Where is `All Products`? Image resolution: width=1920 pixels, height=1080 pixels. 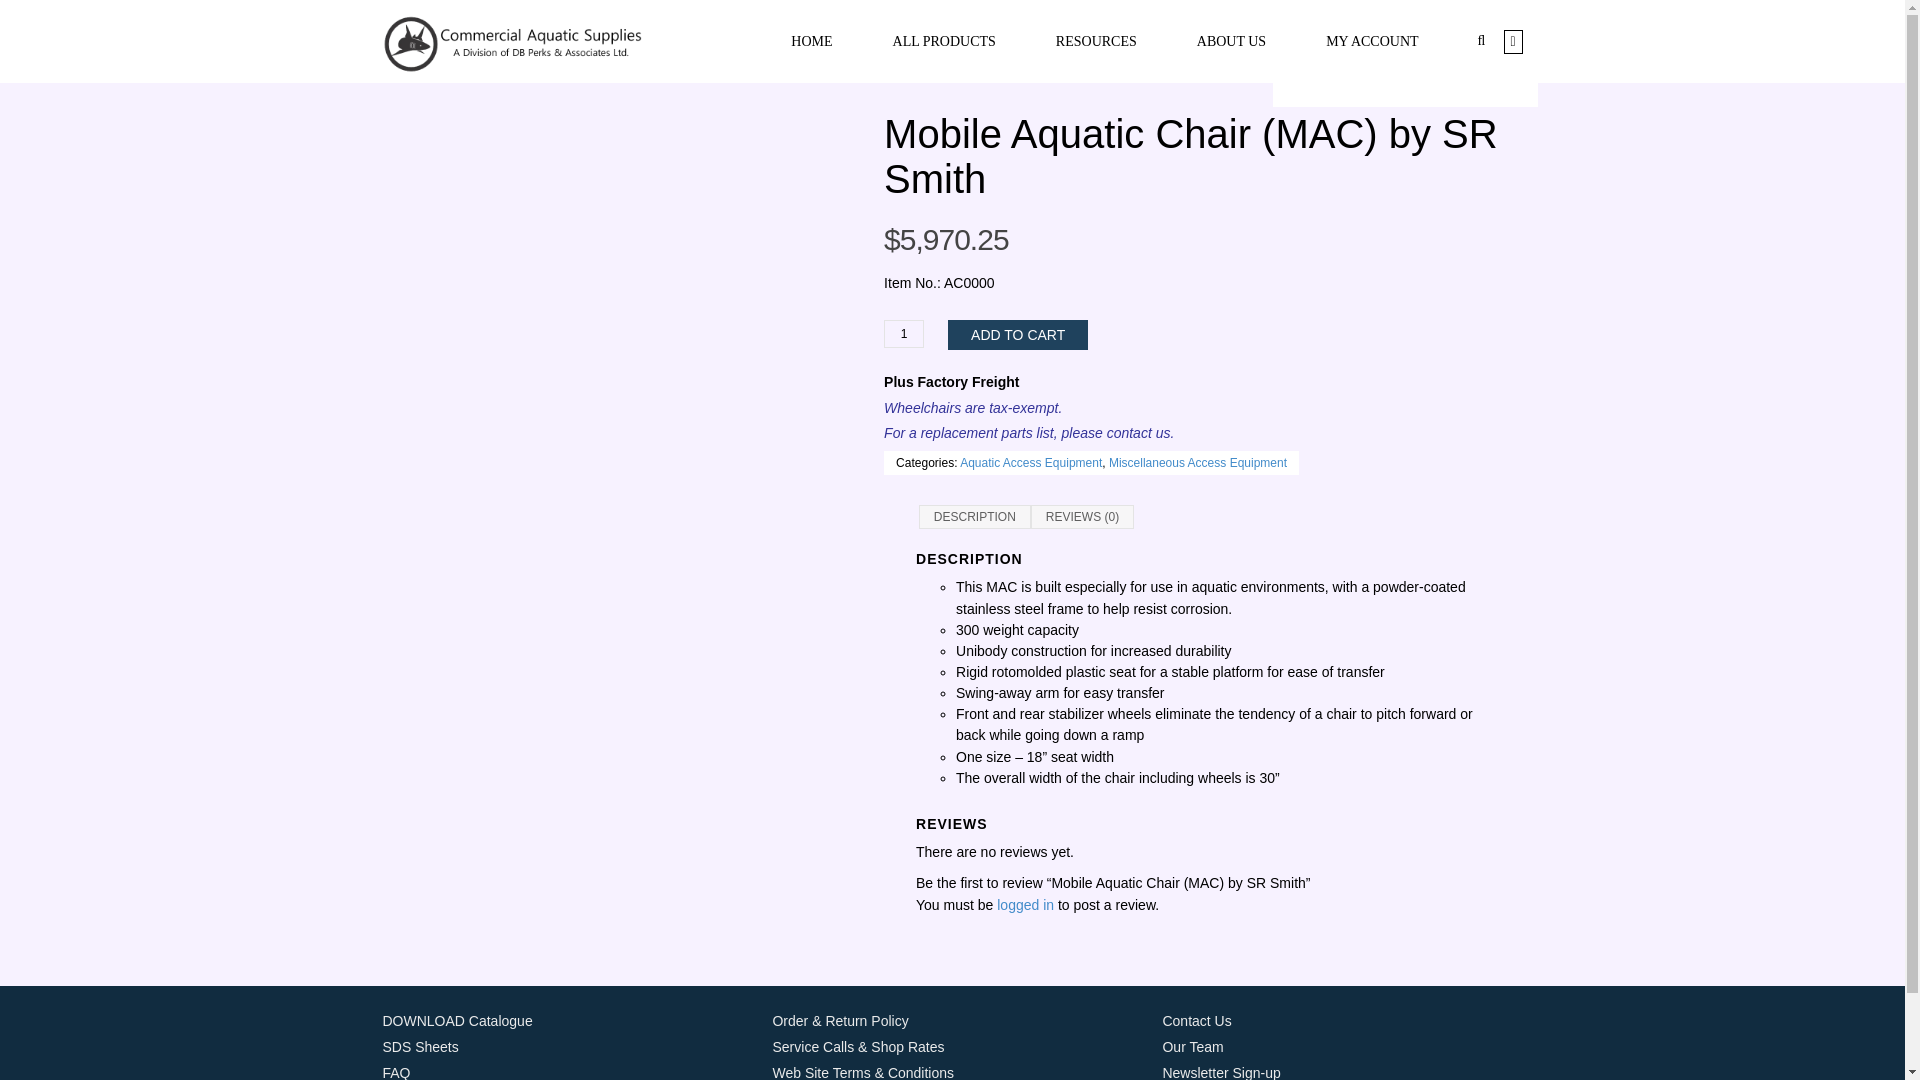 All Products is located at coordinates (944, 42).